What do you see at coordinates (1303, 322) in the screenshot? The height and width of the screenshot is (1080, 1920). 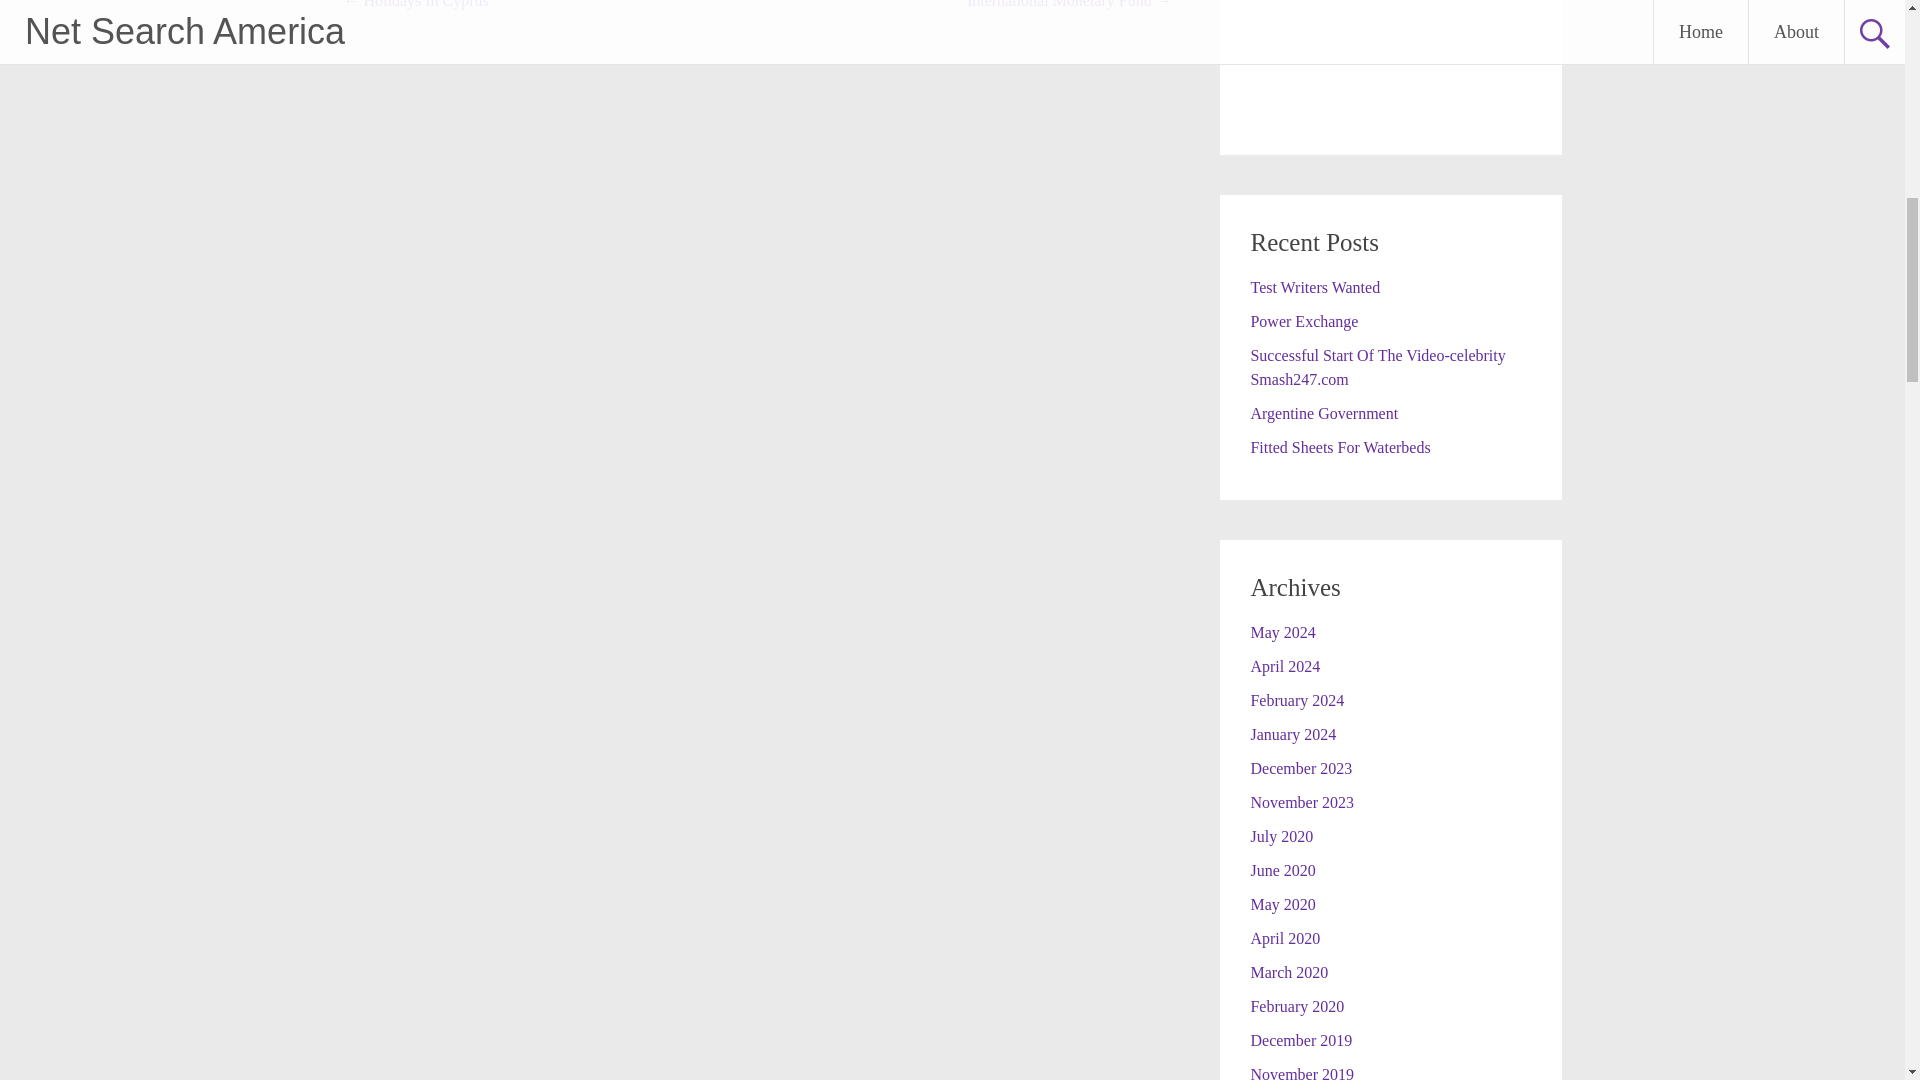 I see `Power Exchange` at bounding box center [1303, 322].